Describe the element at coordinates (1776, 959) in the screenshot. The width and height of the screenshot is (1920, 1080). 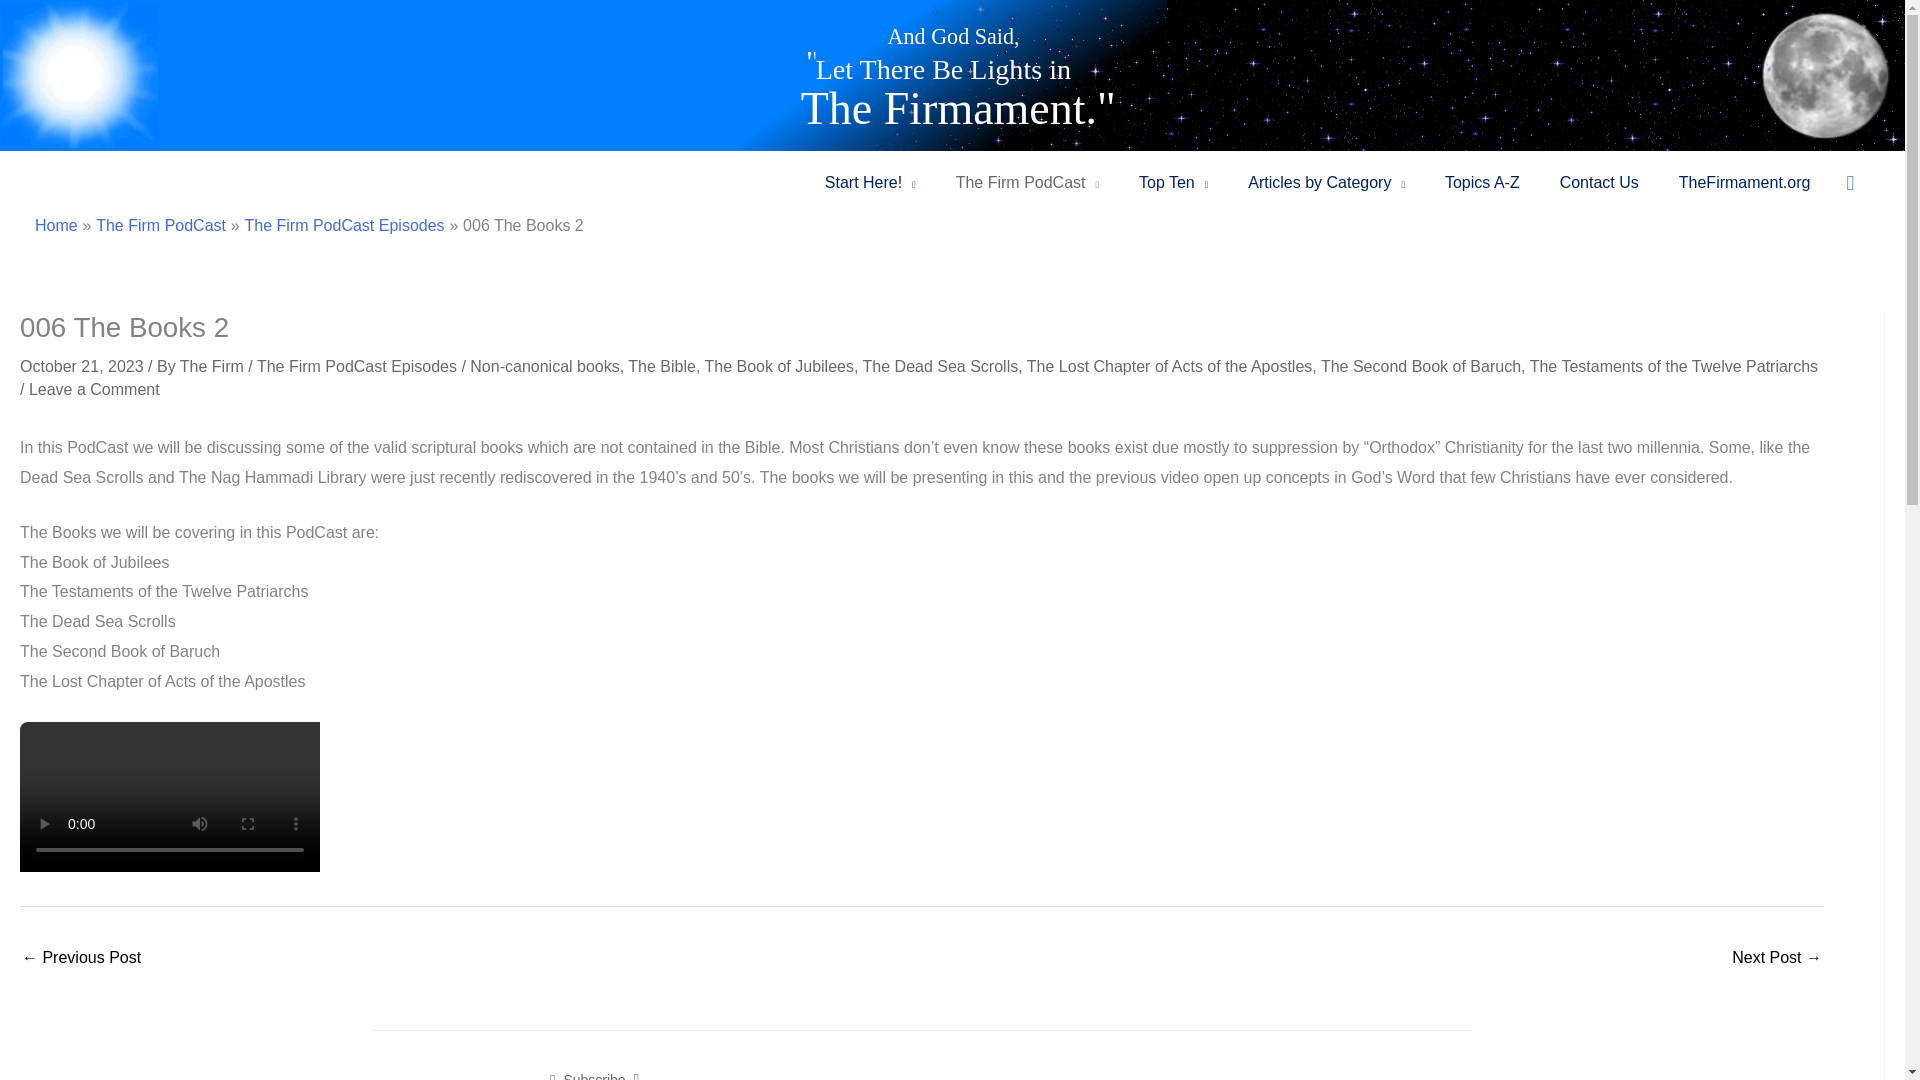
I see `007 The Promised Land` at that location.